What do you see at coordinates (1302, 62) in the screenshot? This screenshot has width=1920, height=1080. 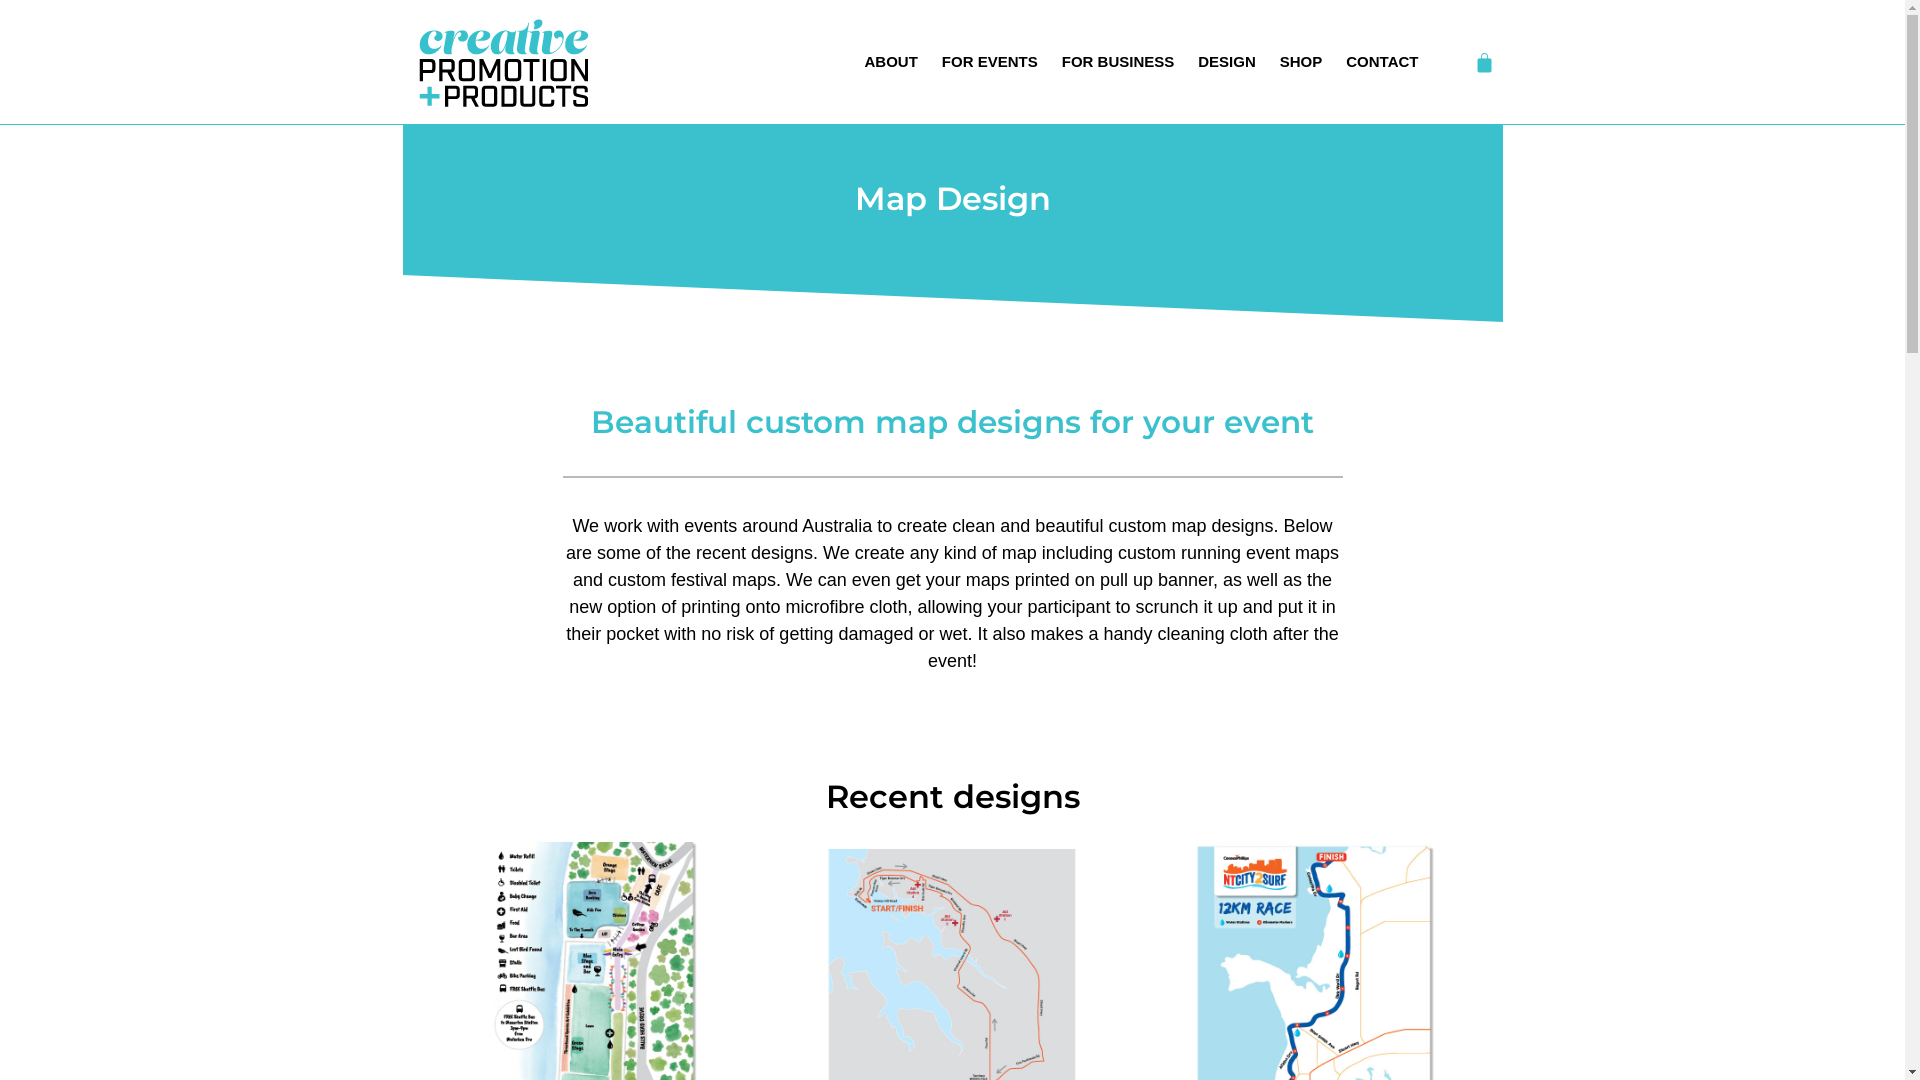 I see `SHOP` at bounding box center [1302, 62].